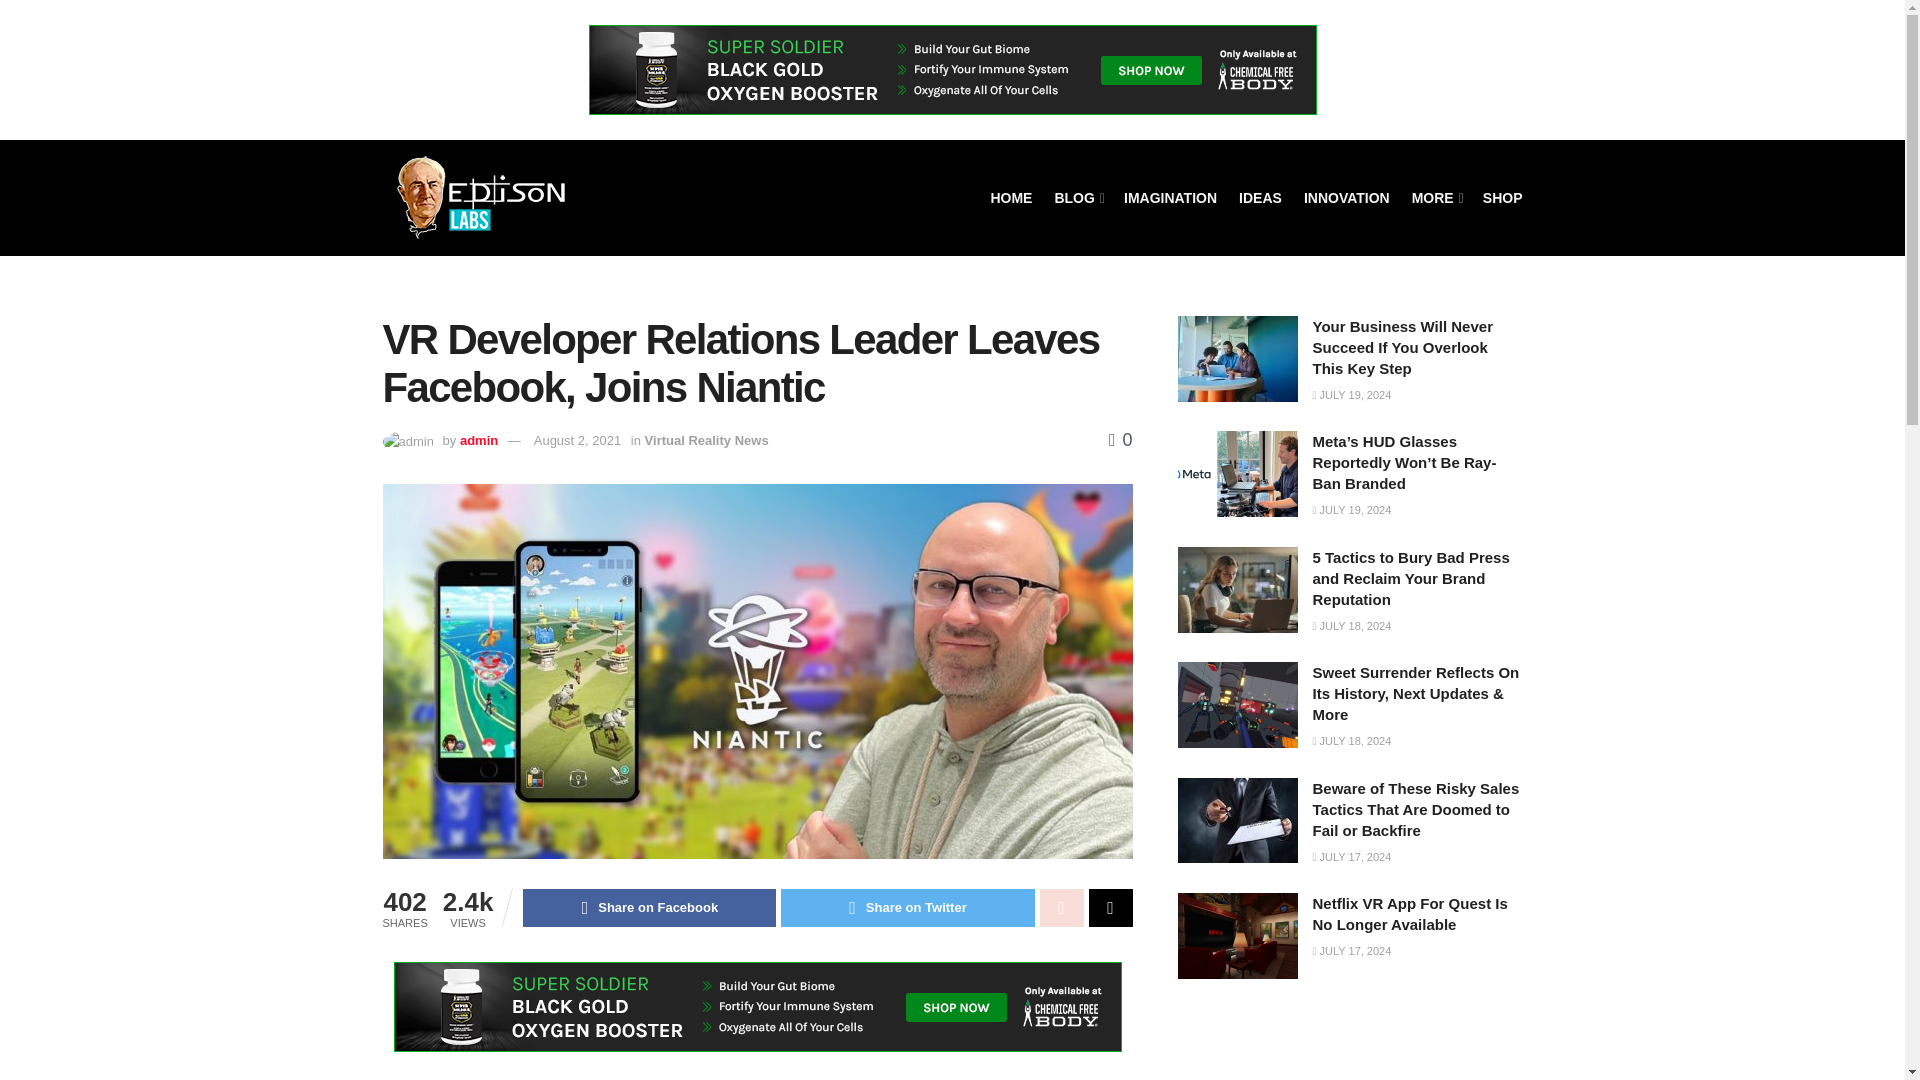 This screenshot has width=1920, height=1080. Describe the element at coordinates (1120, 440) in the screenshot. I see `0` at that location.